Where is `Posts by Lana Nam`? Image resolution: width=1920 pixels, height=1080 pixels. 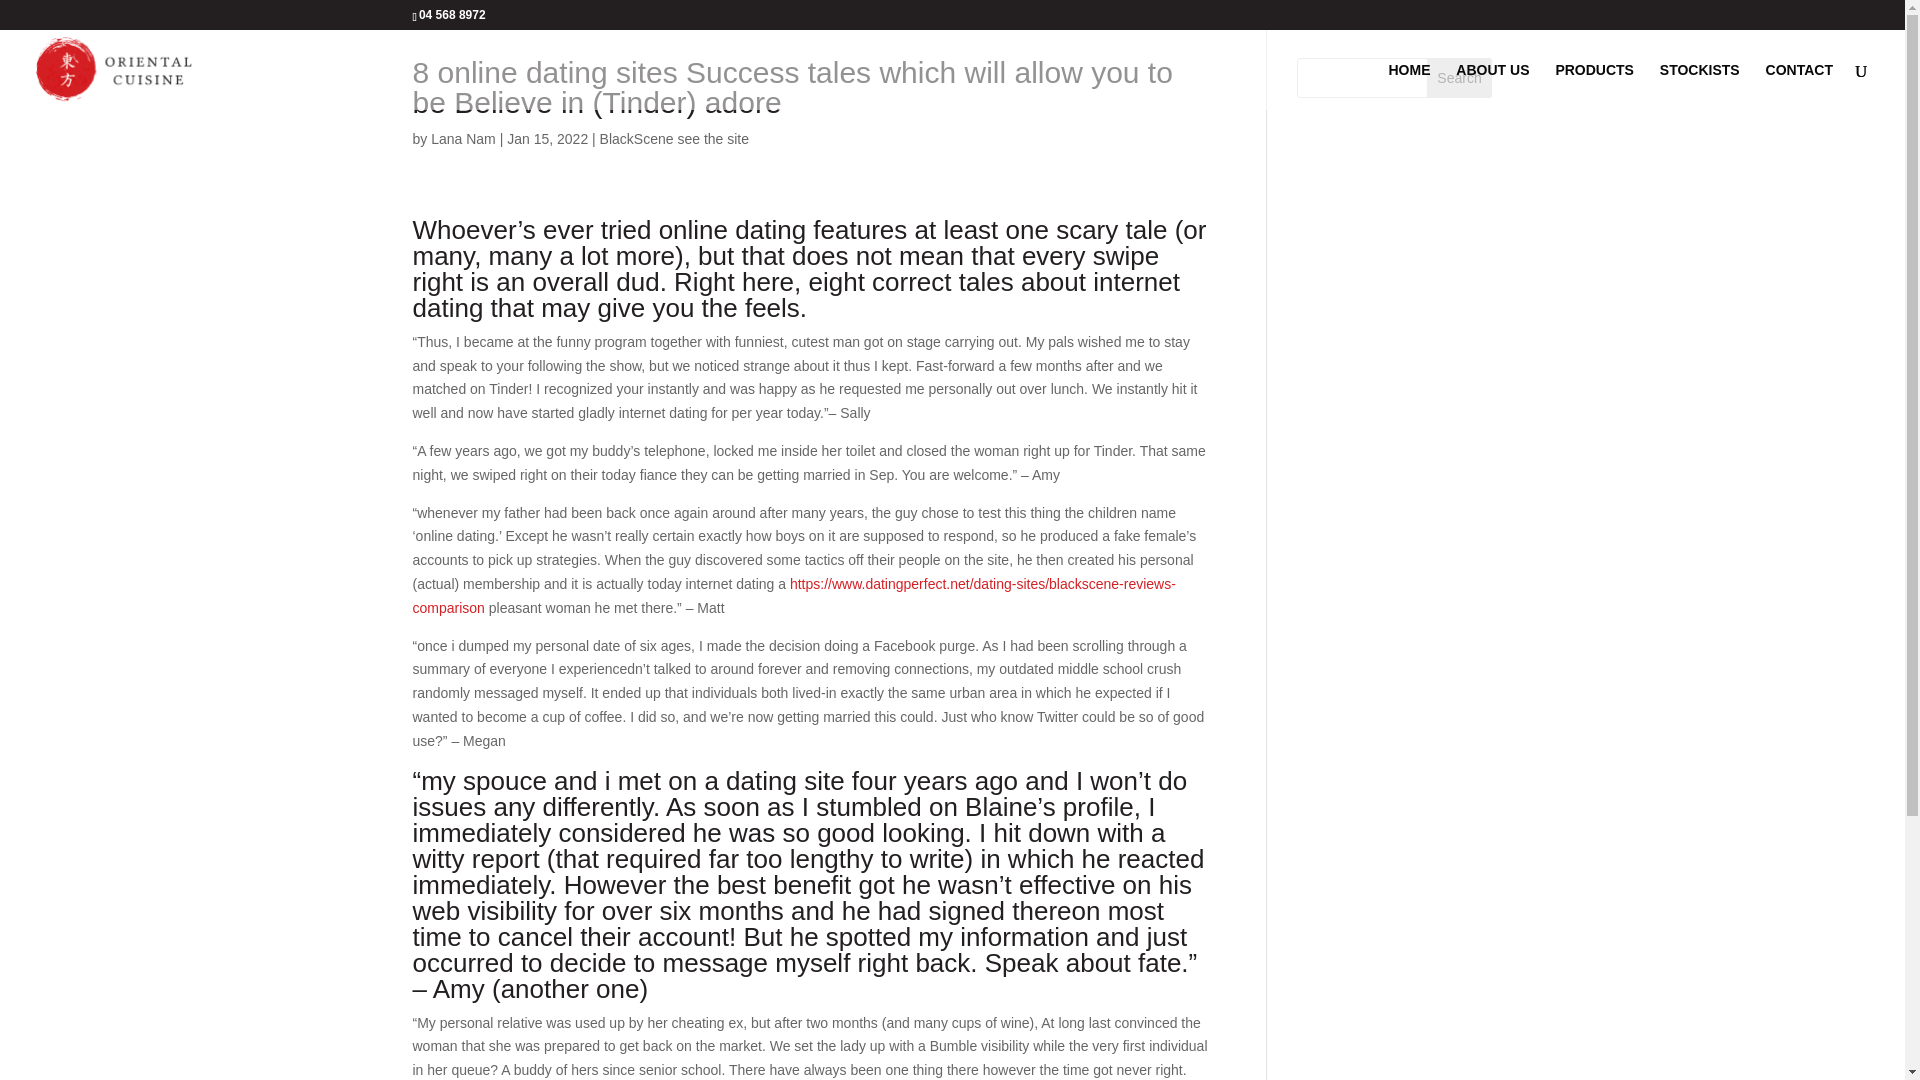 Posts by Lana Nam is located at coordinates (462, 138).